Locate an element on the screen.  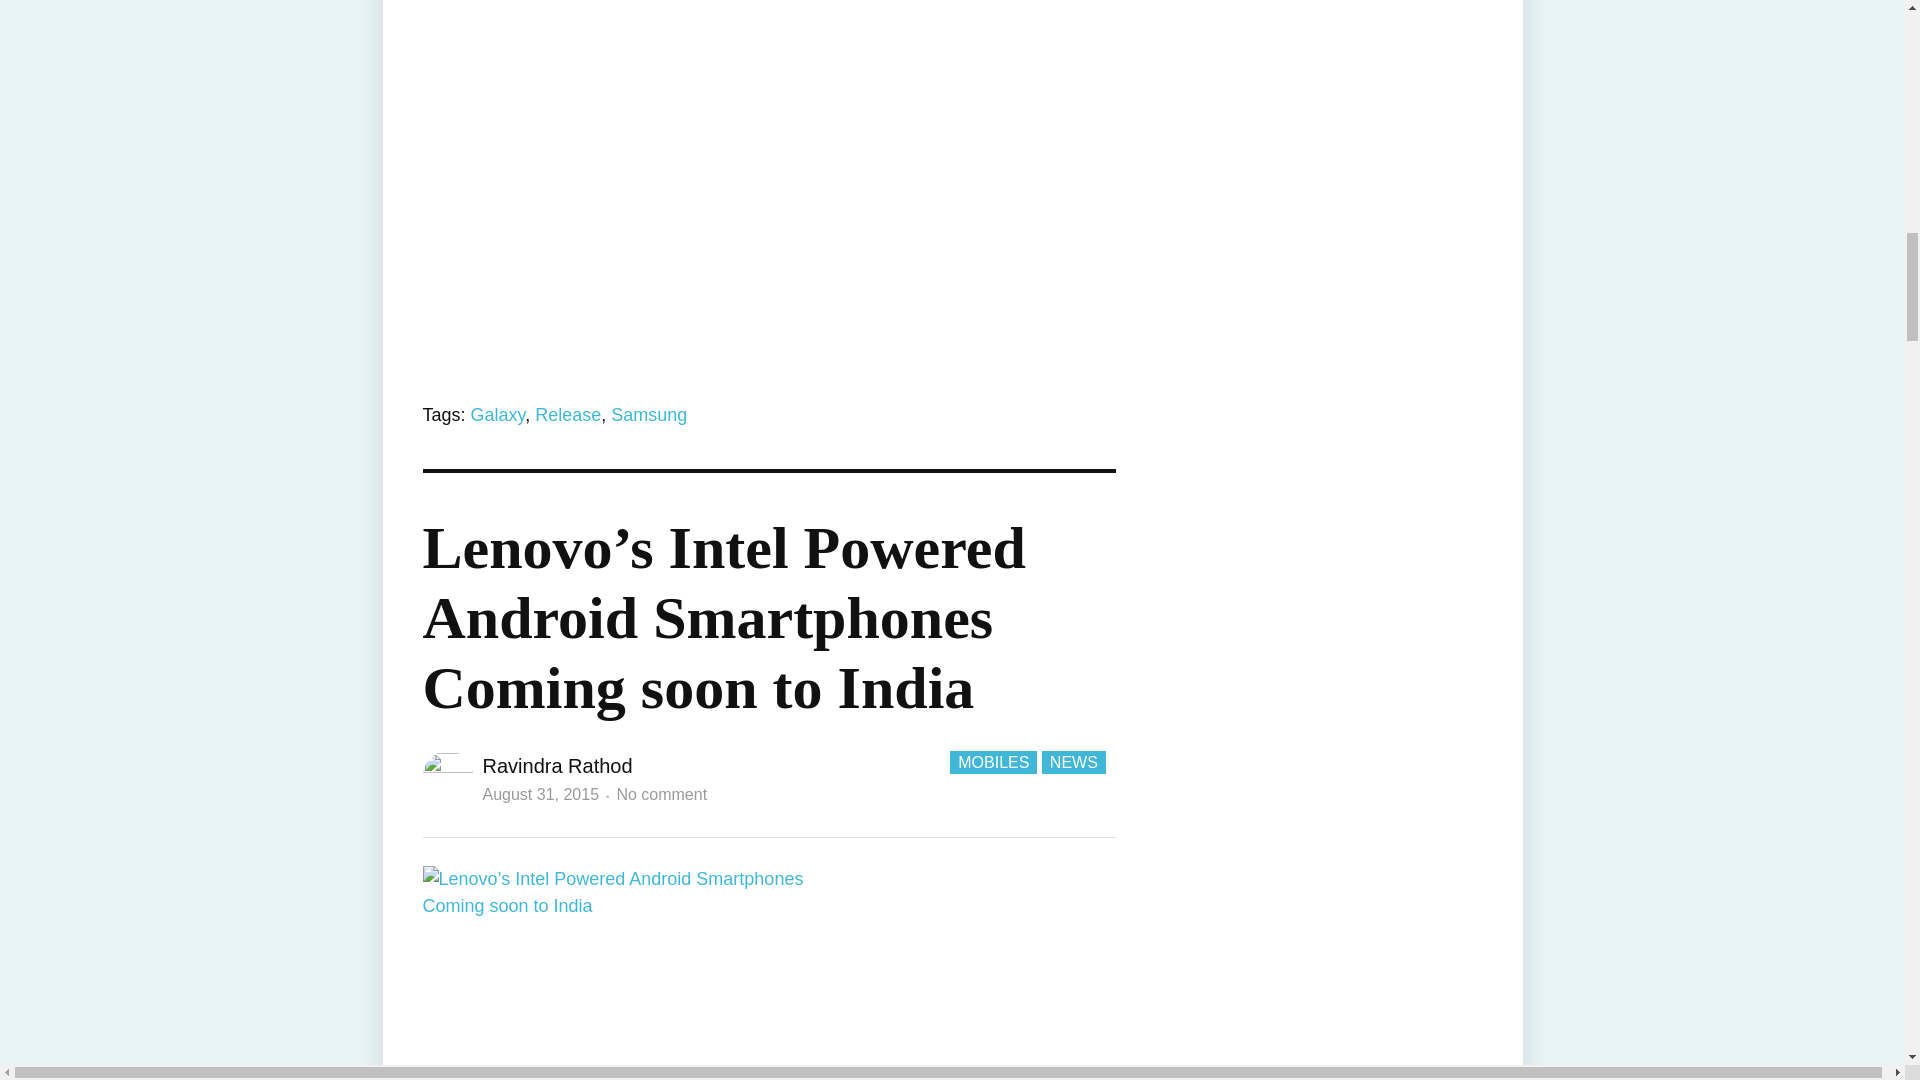
Samsung is located at coordinates (648, 415).